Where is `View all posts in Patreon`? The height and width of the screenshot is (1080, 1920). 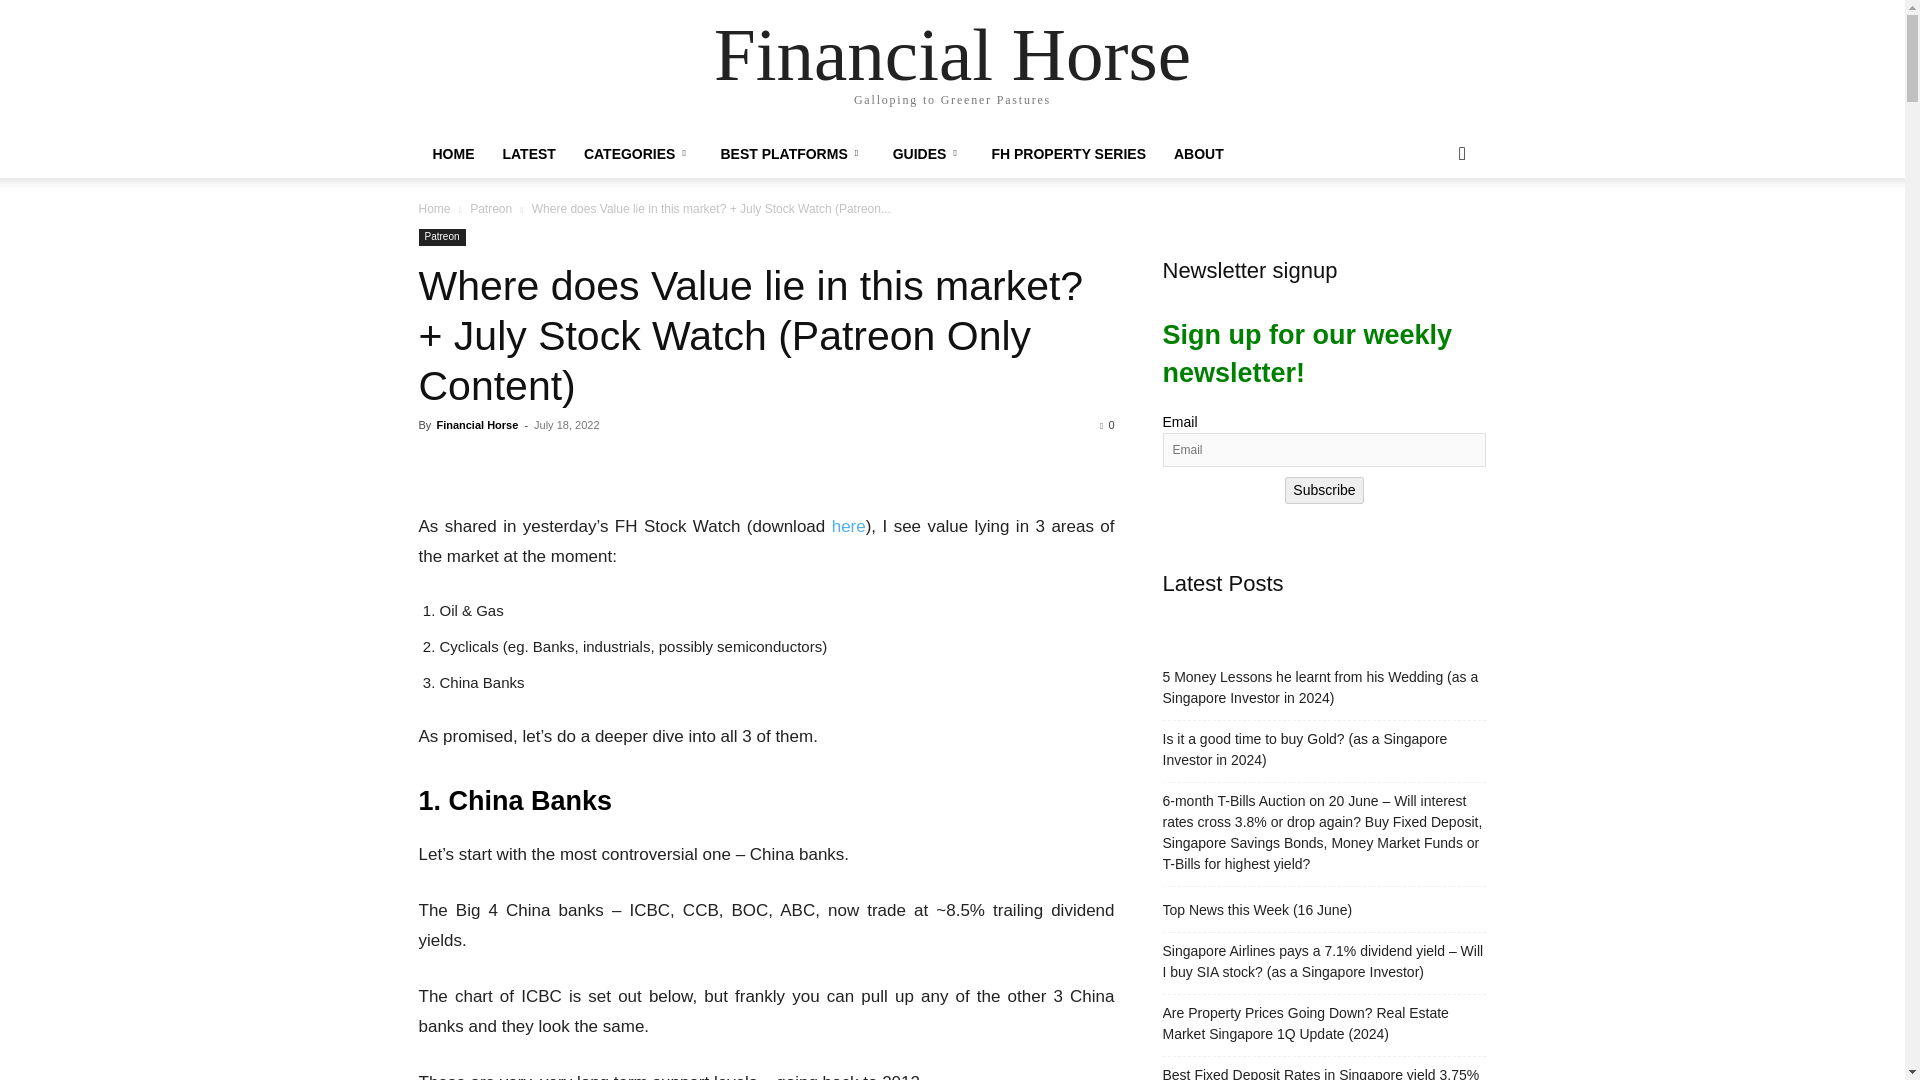
View all posts in Patreon is located at coordinates (491, 208).